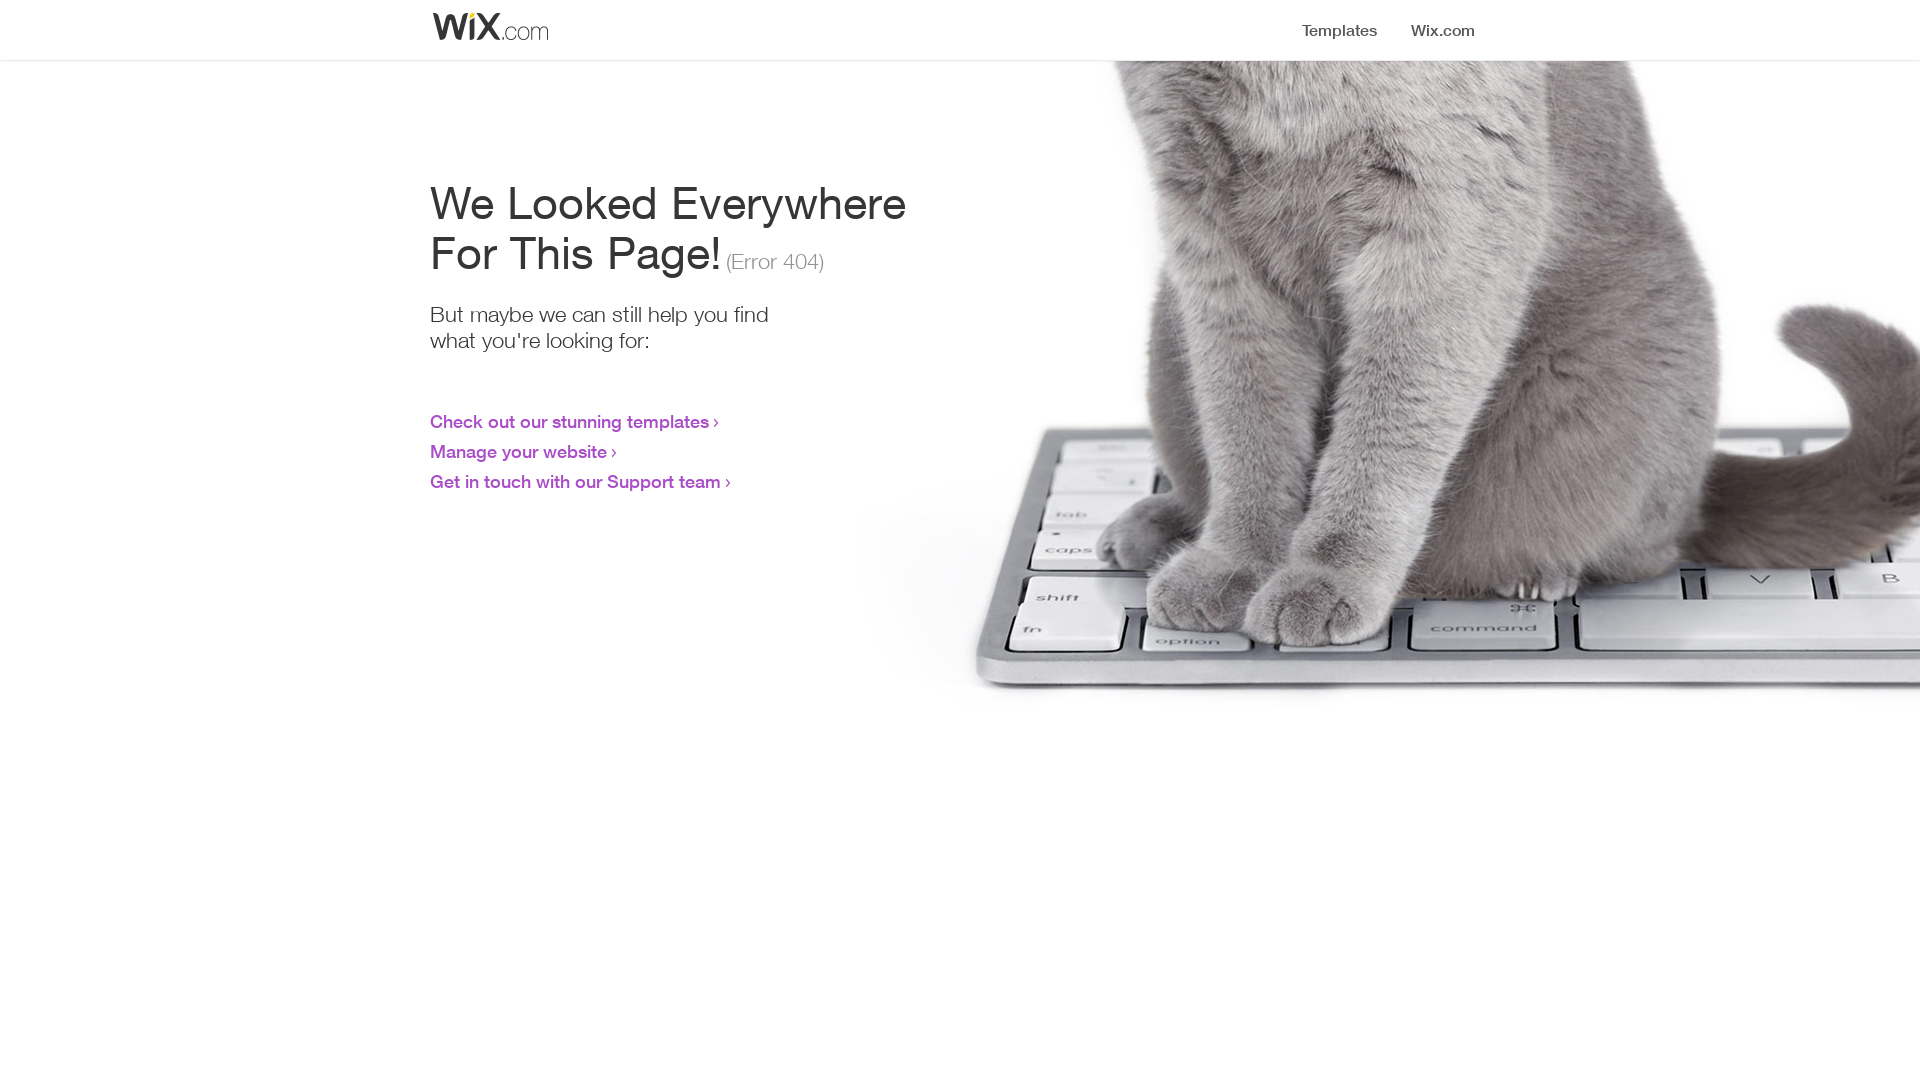  Describe the element at coordinates (570, 421) in the screenshot. I see `Check out our stunning templates` at that location.